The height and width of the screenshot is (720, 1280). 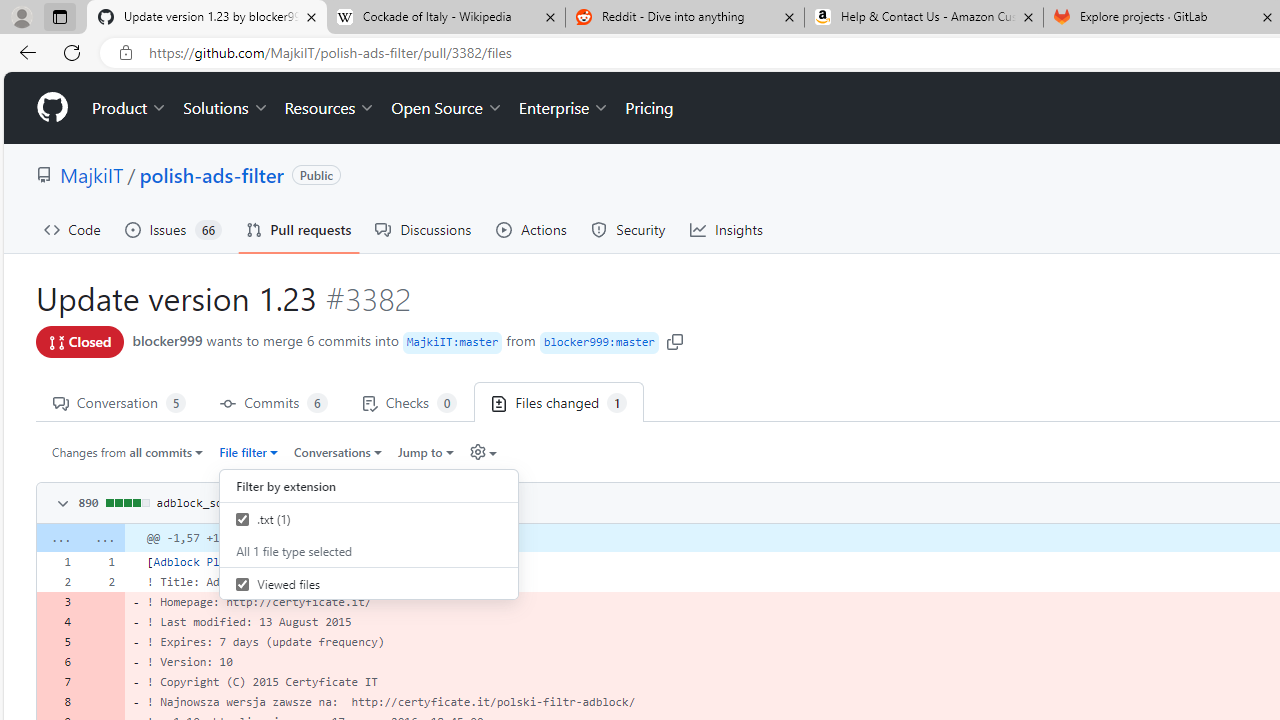 What do you see at coordinates (242, 584) in the screenshot?
I see `Viewed files` at bounding box center [242, 584].